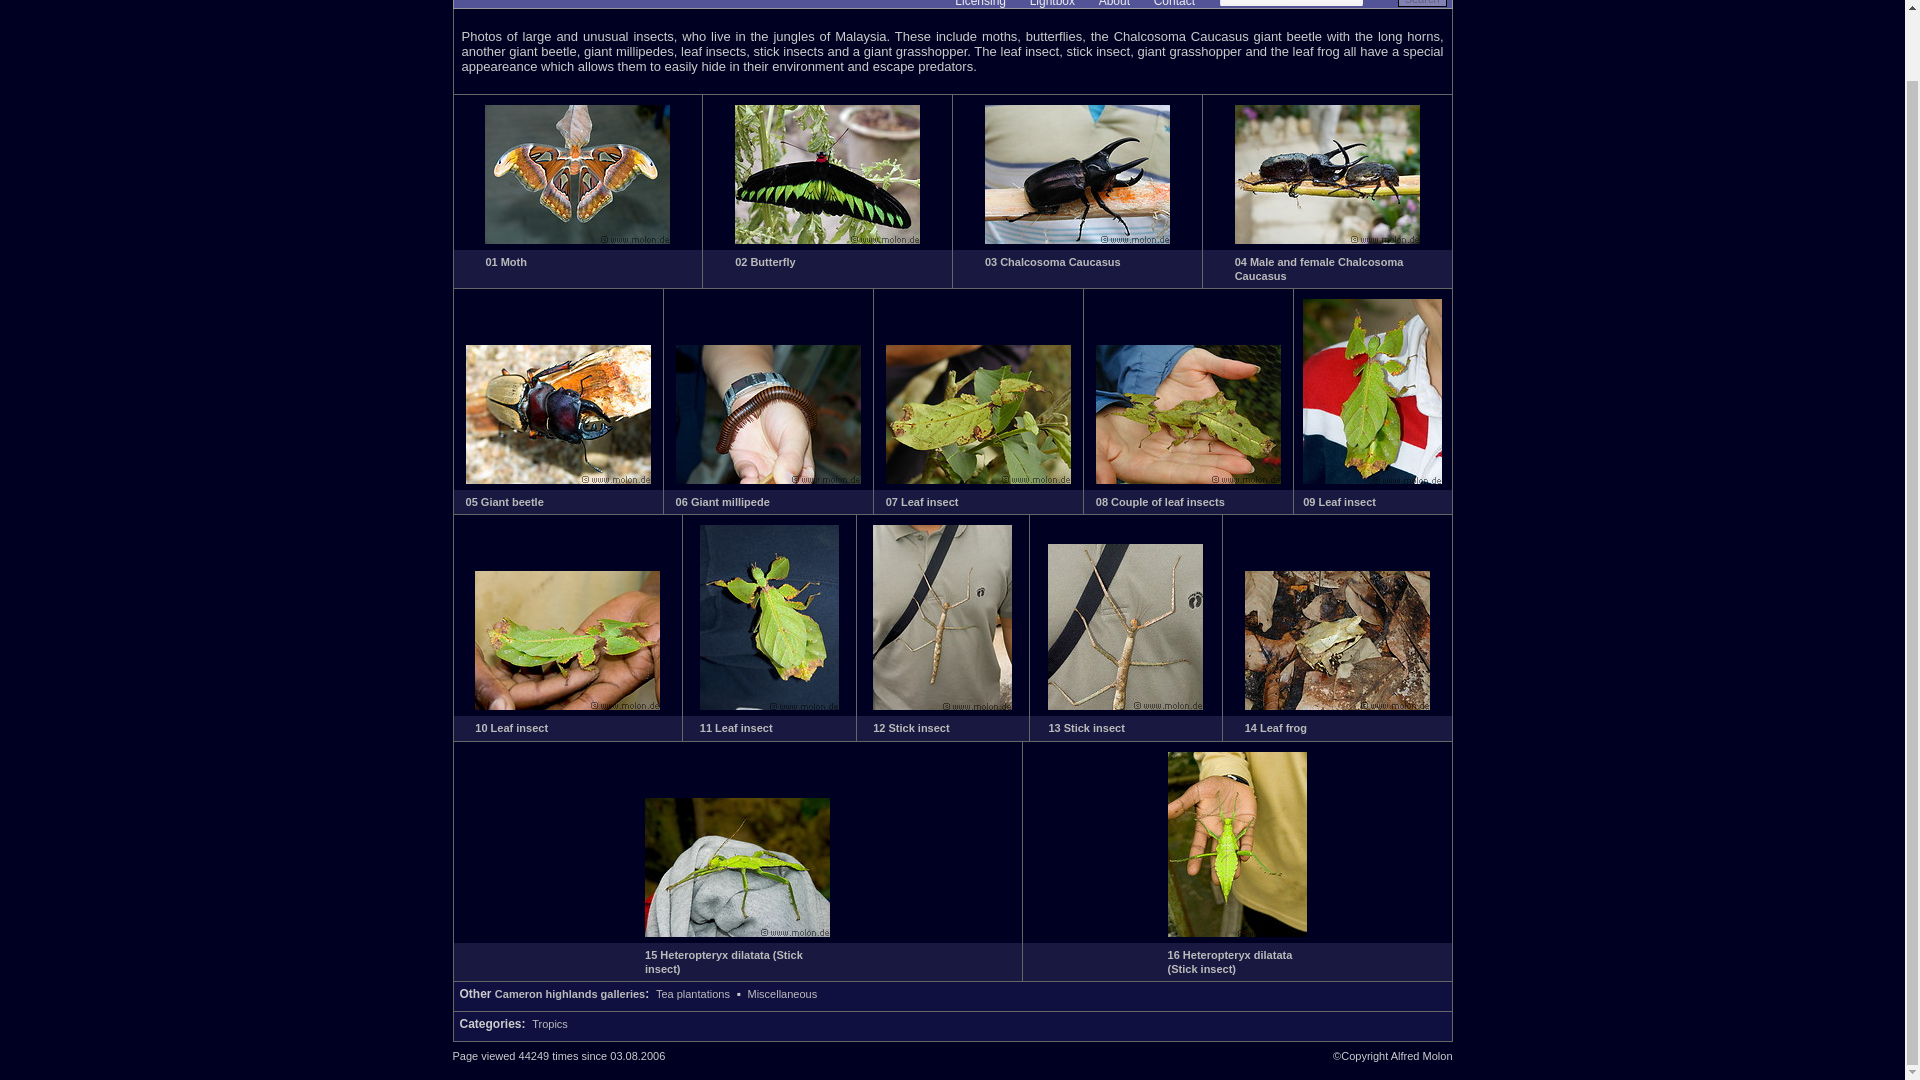  I want to click on 07 Leaf insect, so click(922, 501).